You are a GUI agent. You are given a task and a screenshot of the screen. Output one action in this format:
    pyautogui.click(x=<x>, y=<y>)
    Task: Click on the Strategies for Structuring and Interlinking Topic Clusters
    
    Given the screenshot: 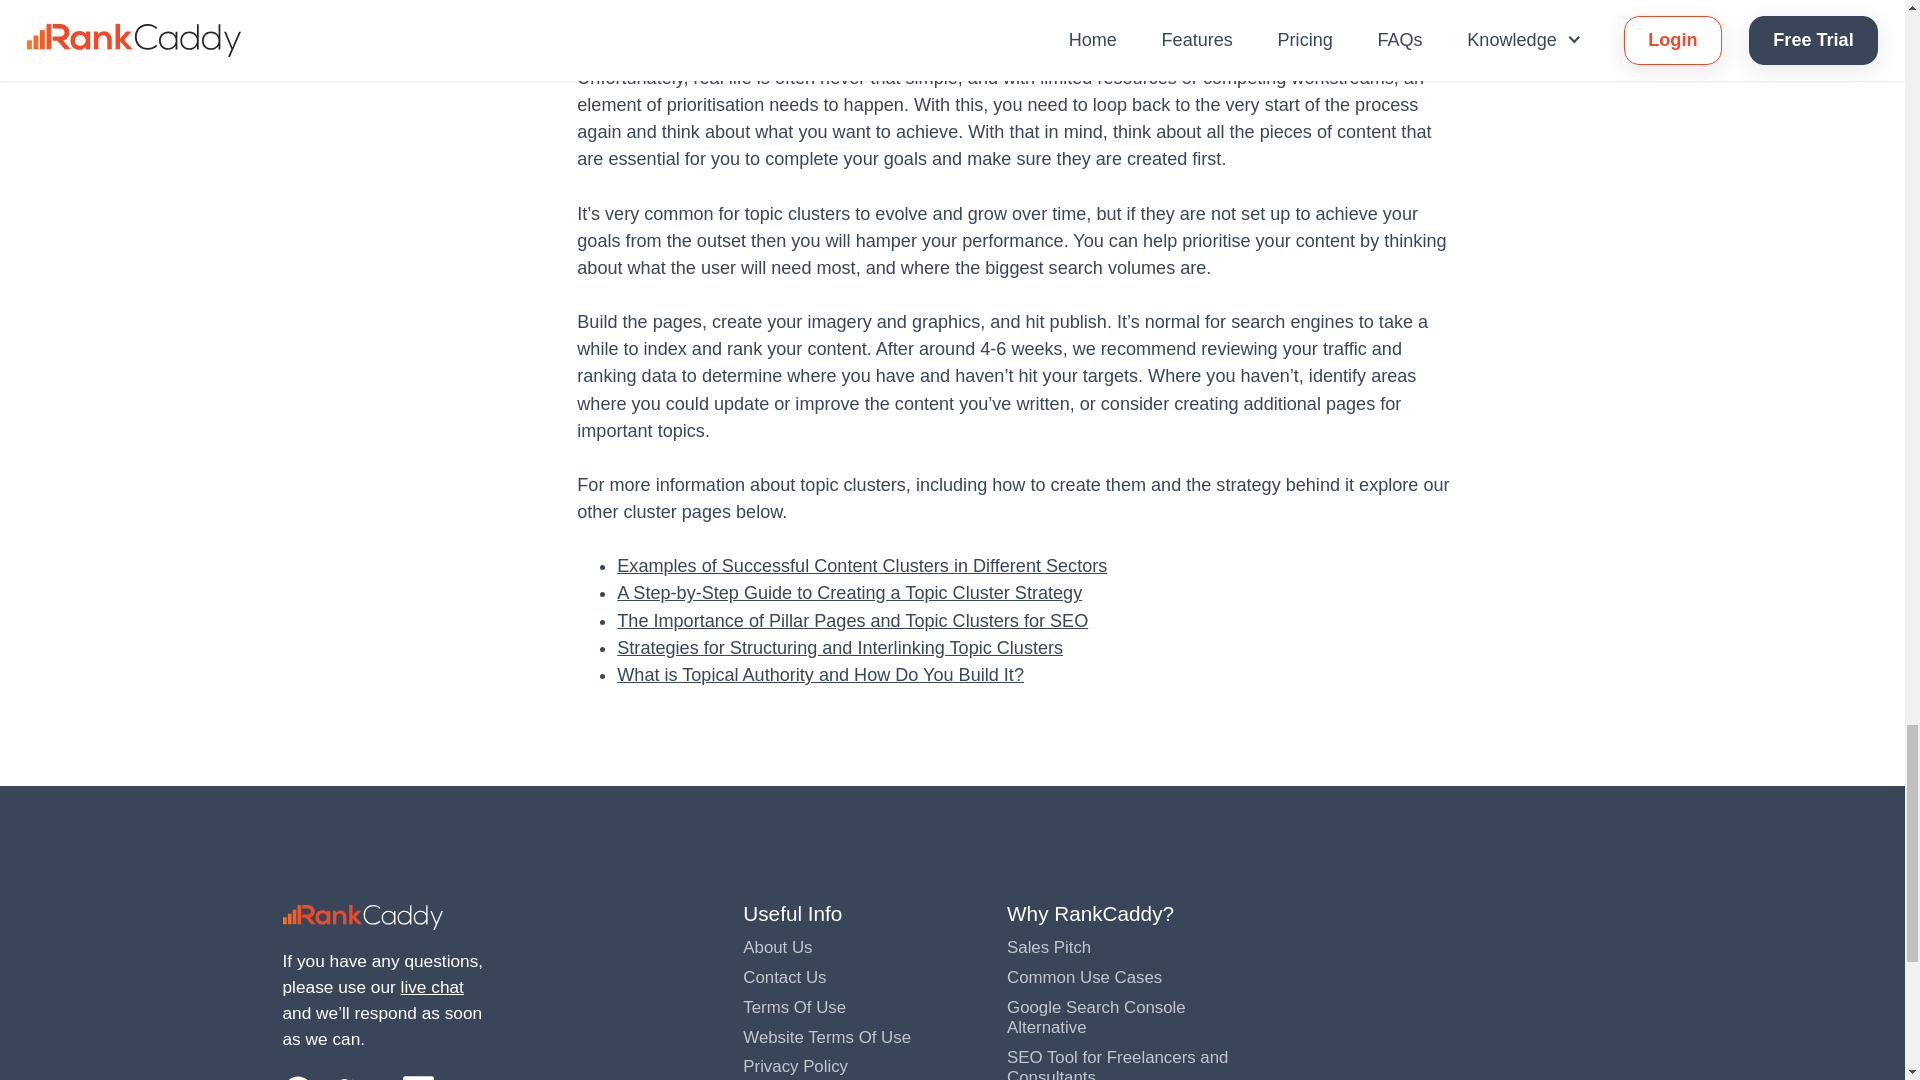 What is the action you would take?
    pyautogui.click(x=840, y=648)
    